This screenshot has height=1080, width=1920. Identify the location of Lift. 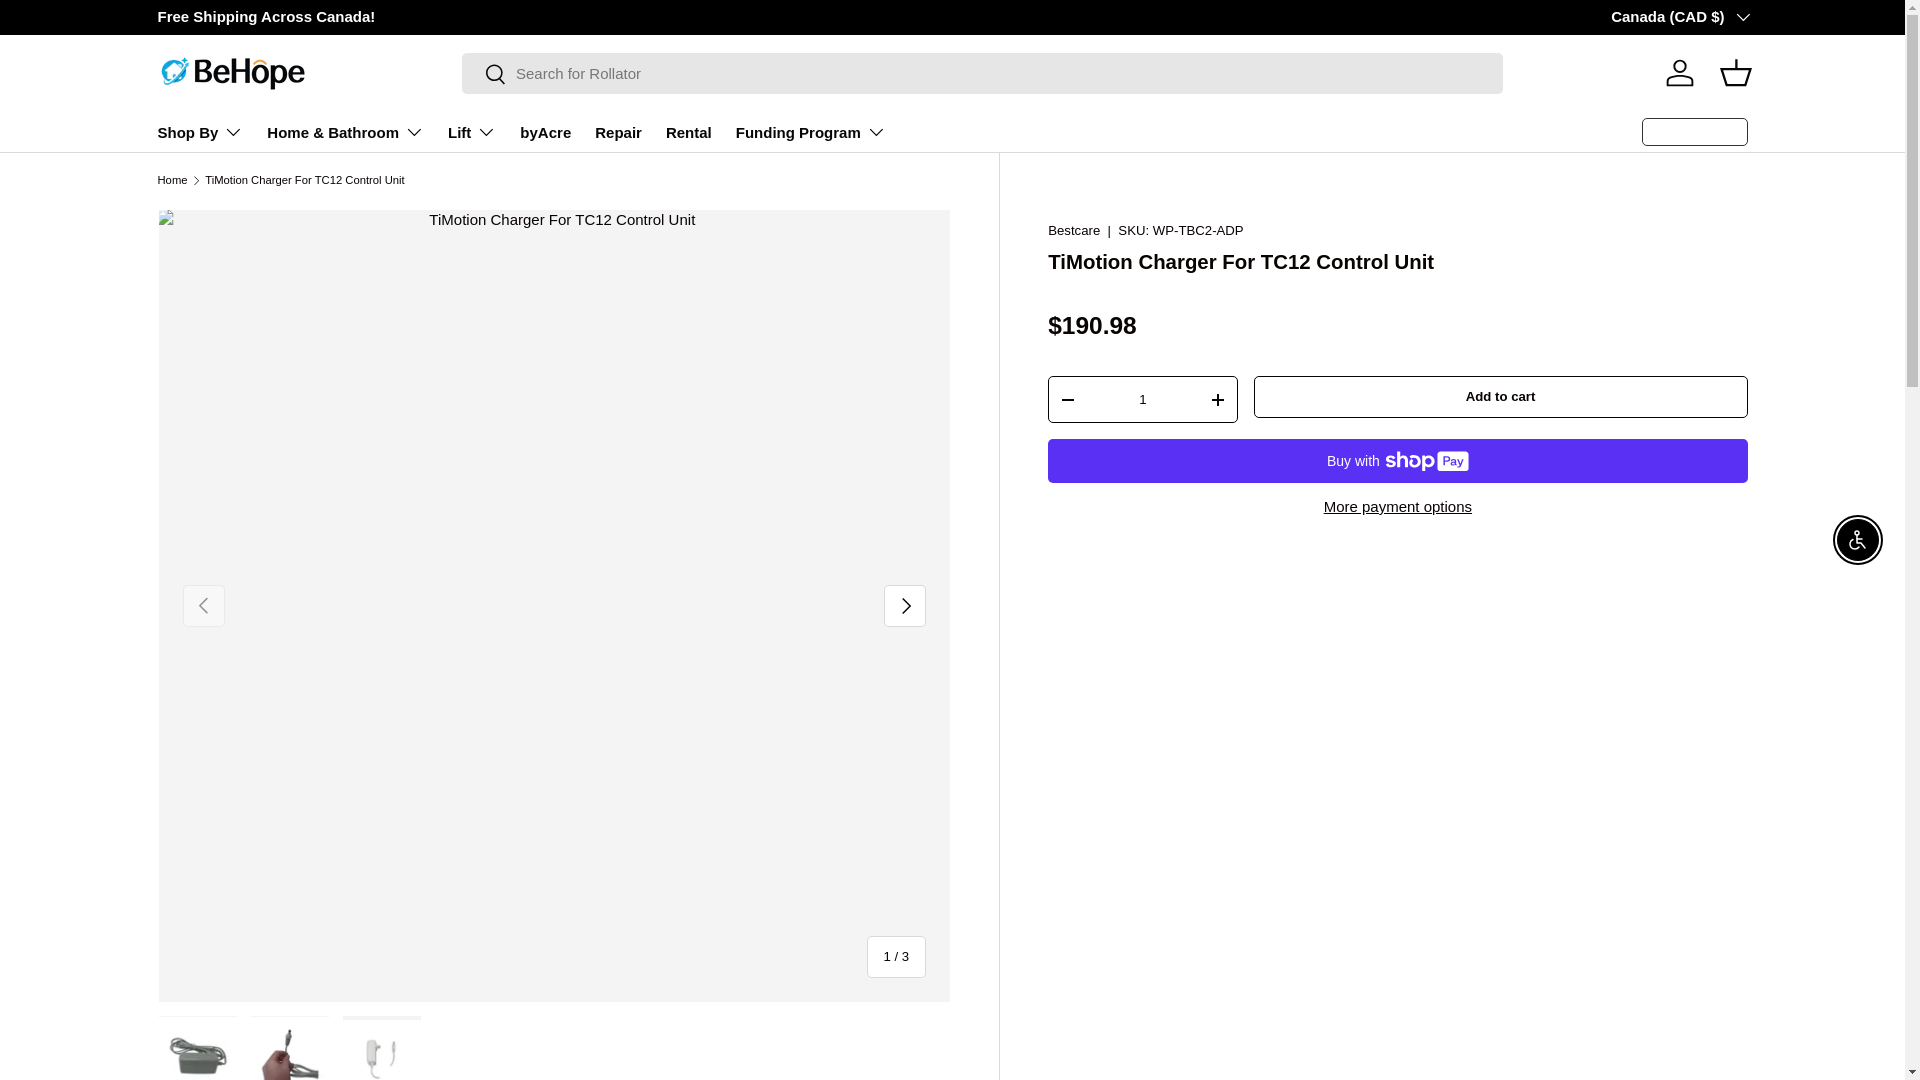
(471, 132).